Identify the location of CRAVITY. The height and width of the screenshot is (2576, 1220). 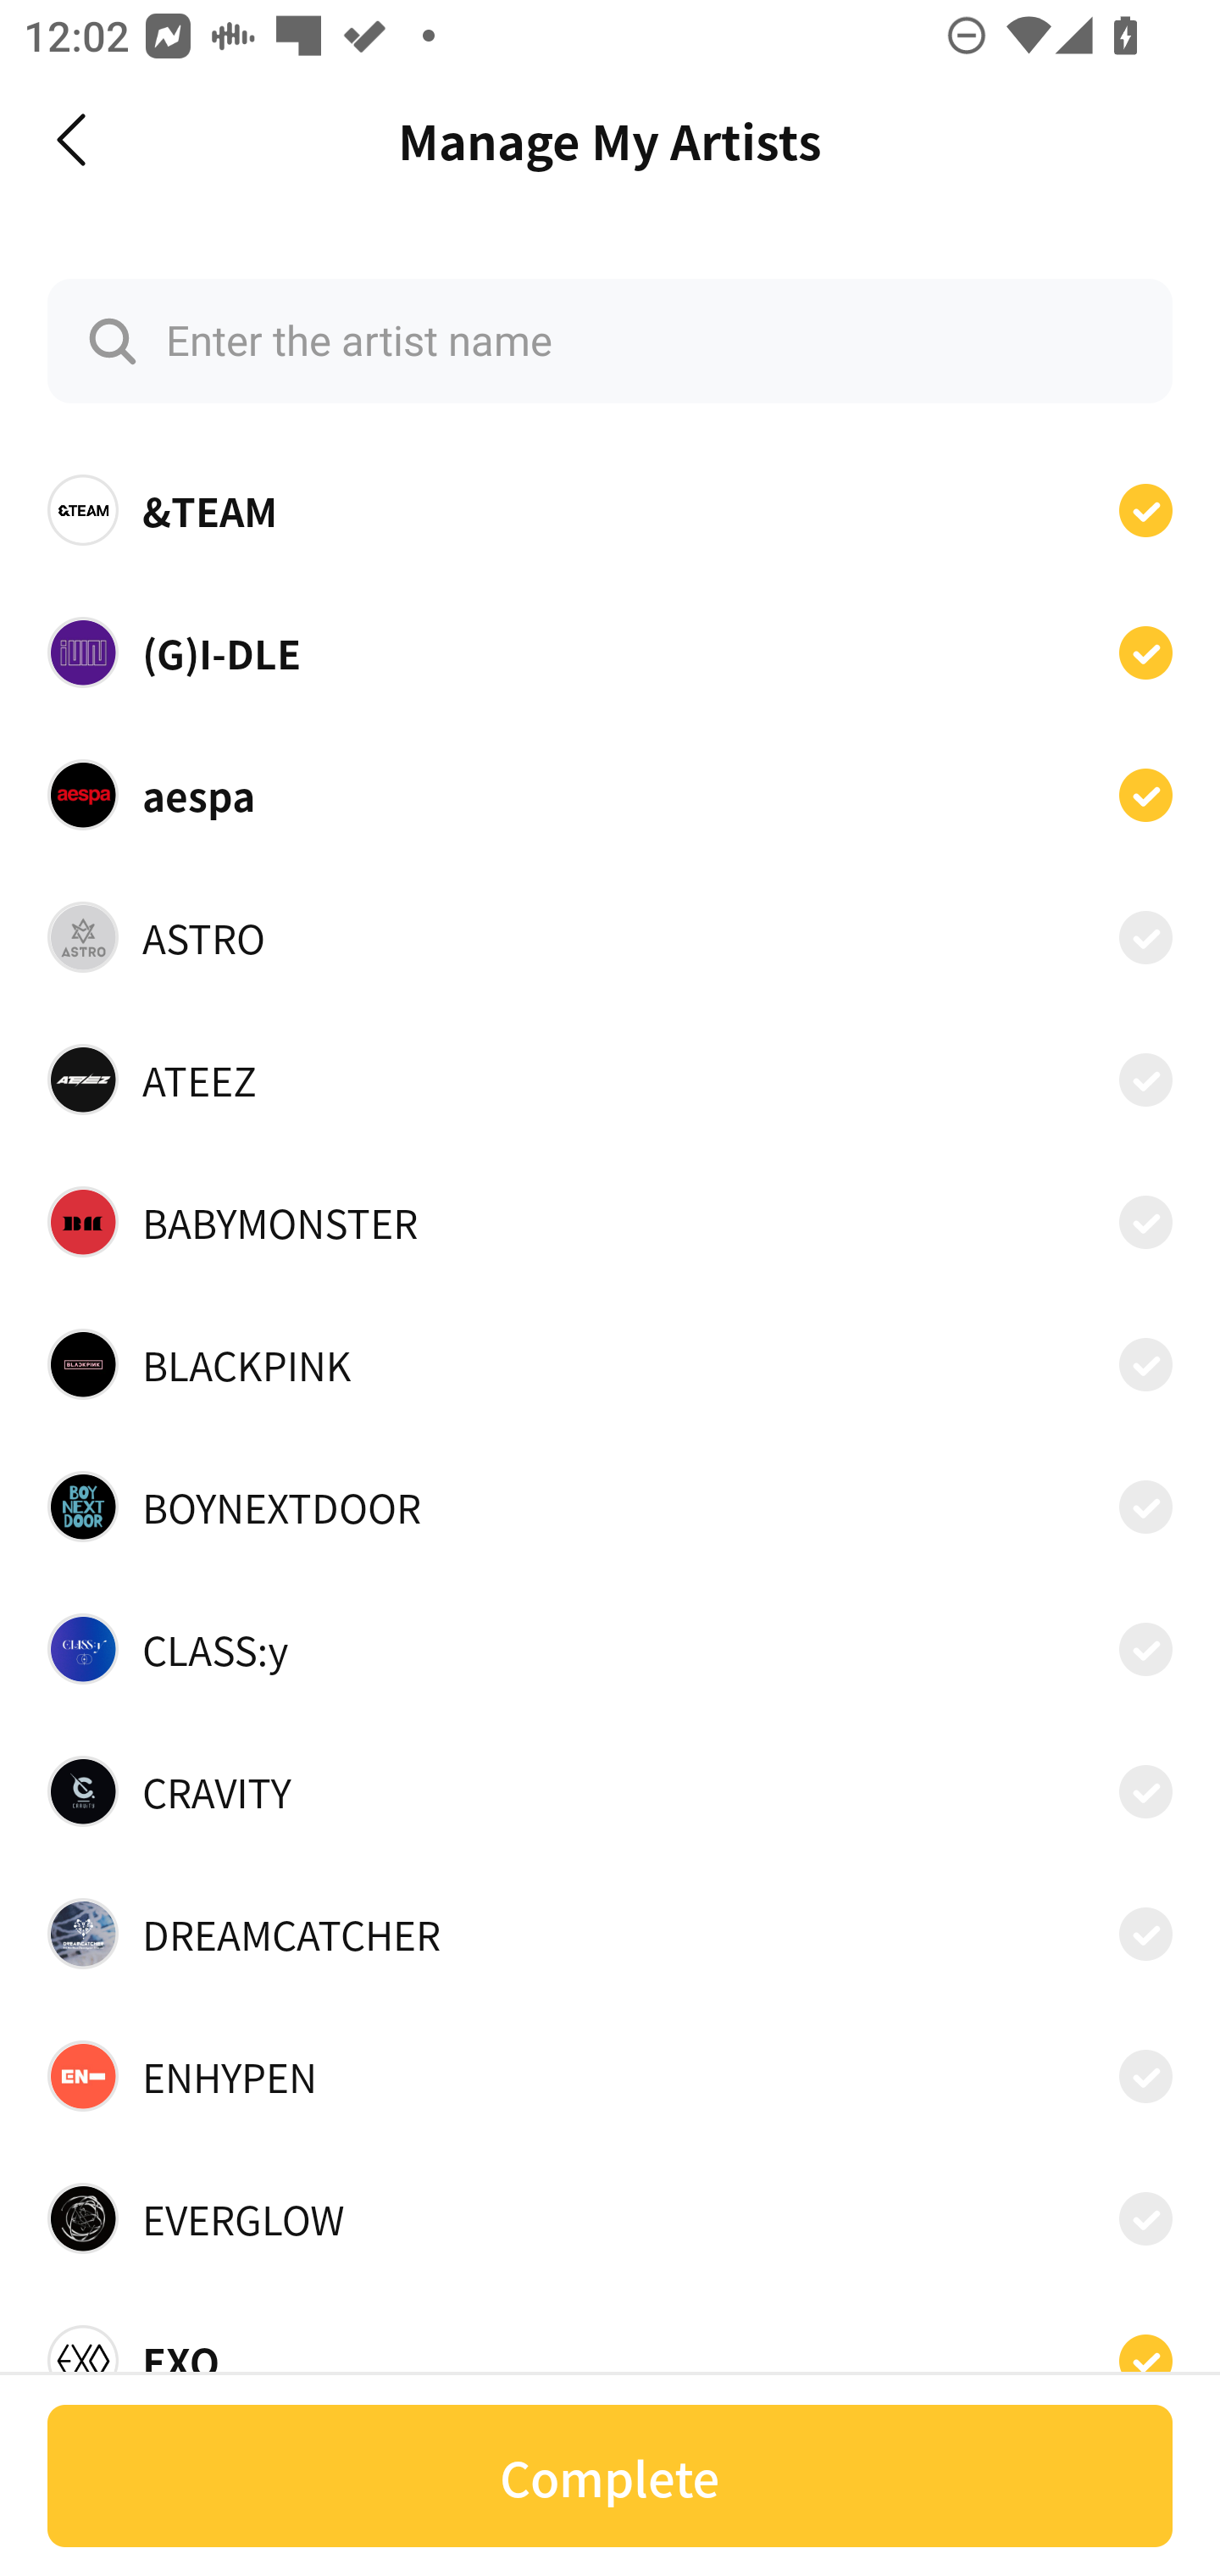
(610, 1791).